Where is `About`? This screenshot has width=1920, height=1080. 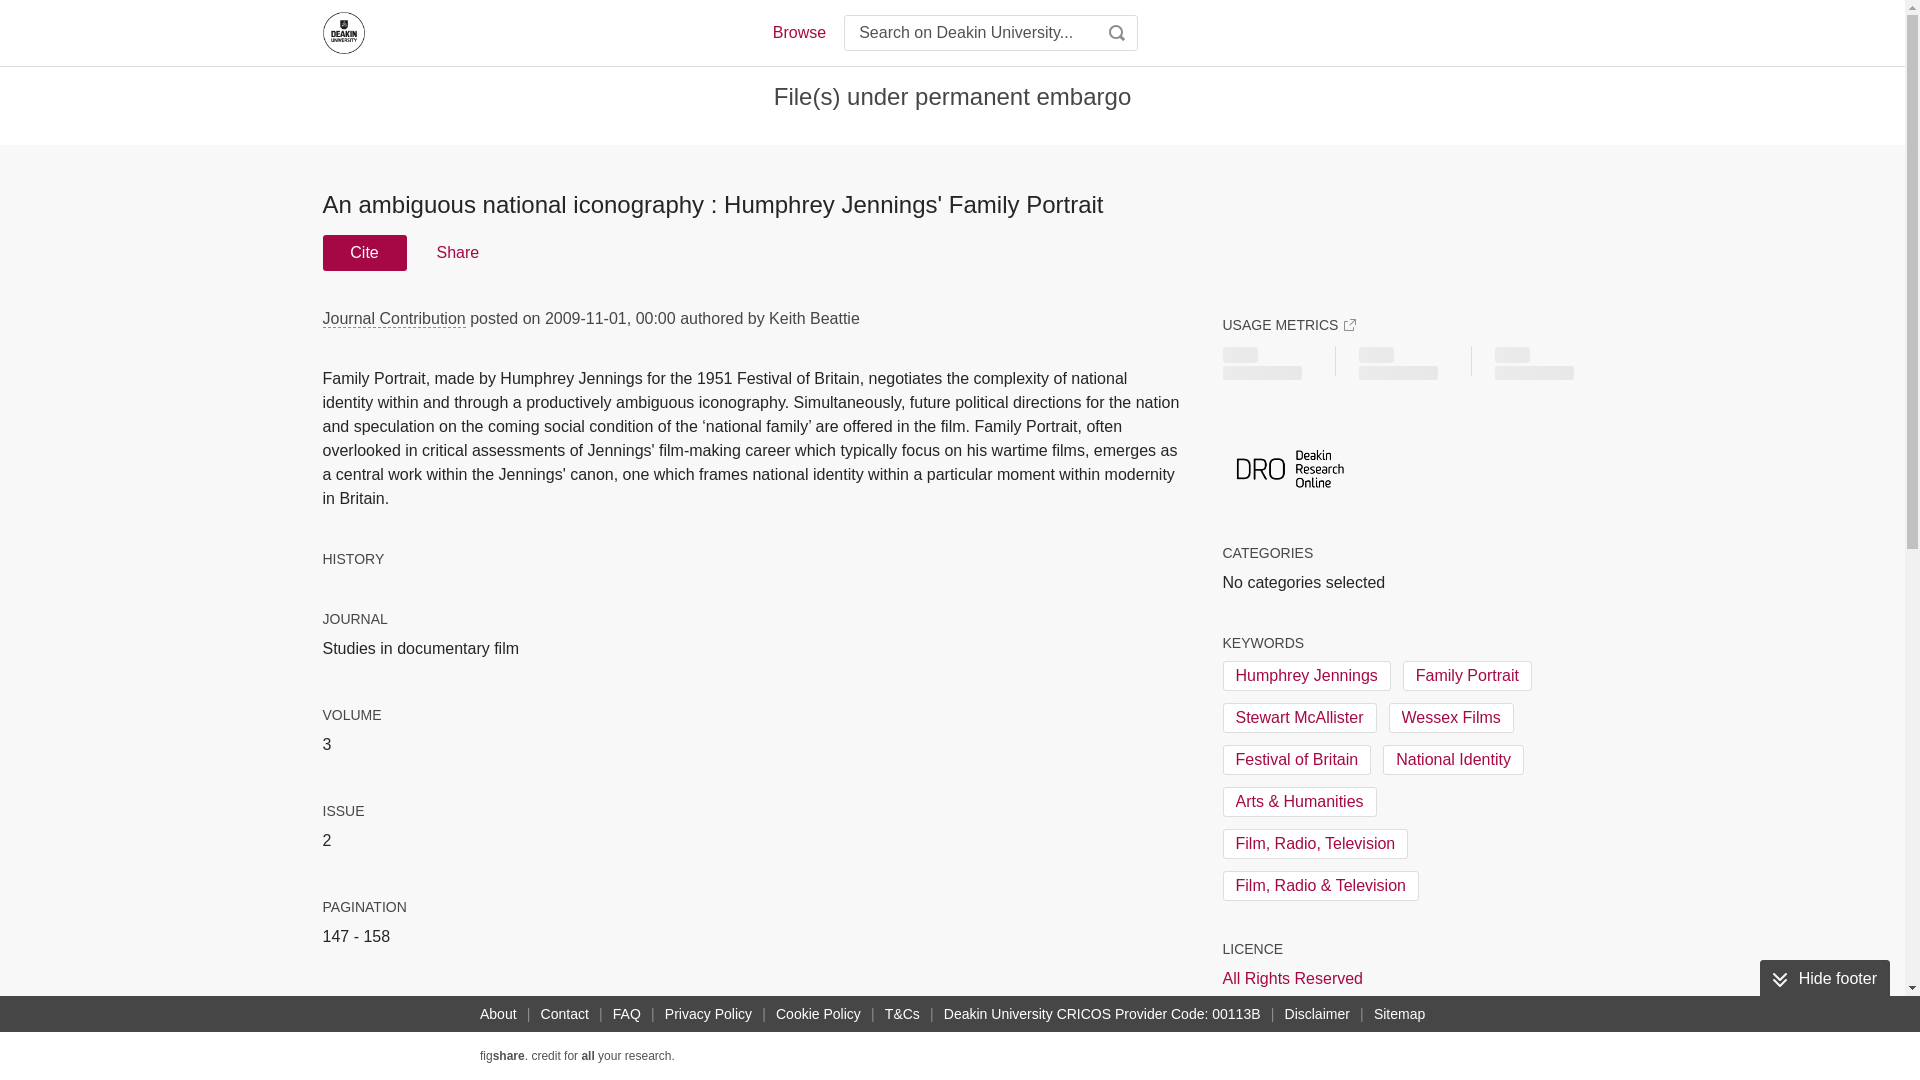
About is located at coordinates (498, 1014).